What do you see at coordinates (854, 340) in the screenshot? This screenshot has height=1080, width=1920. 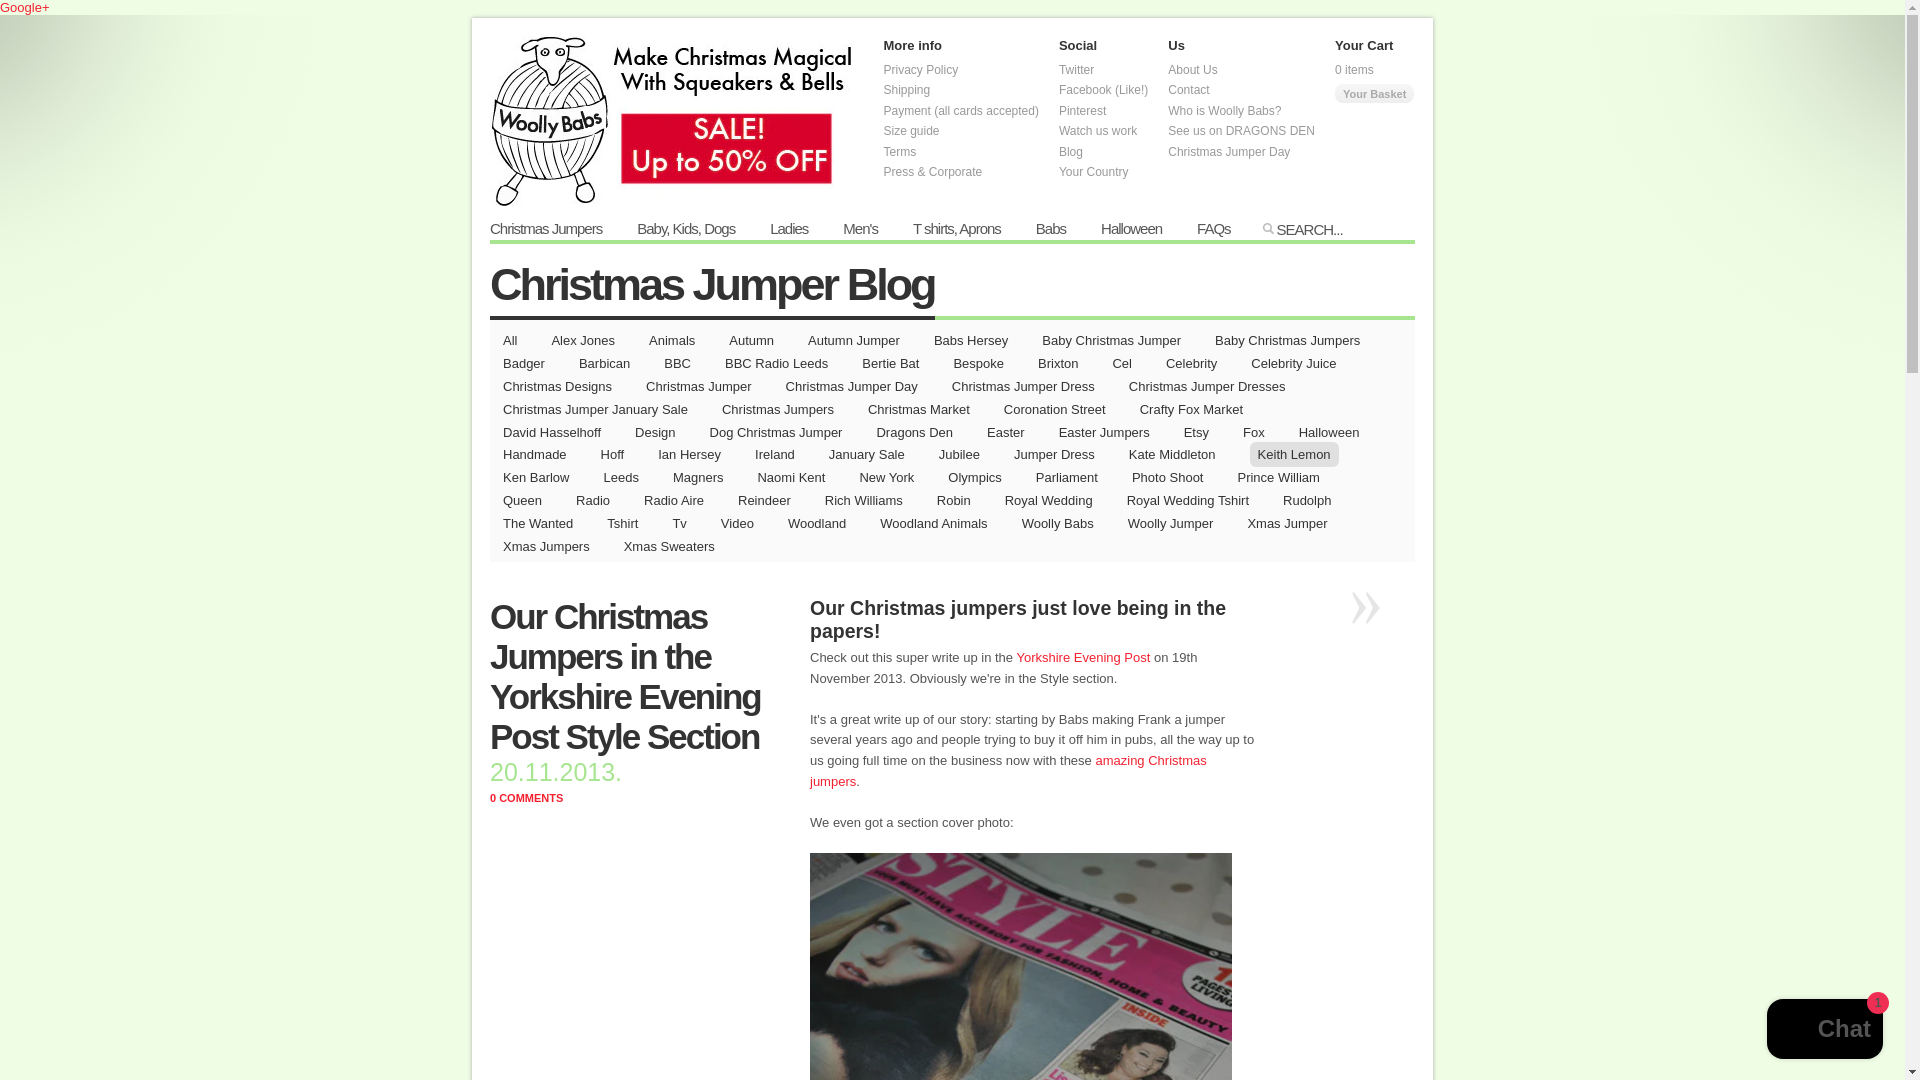 I see `Autumn Jumper` at bounding box center [854, 340].